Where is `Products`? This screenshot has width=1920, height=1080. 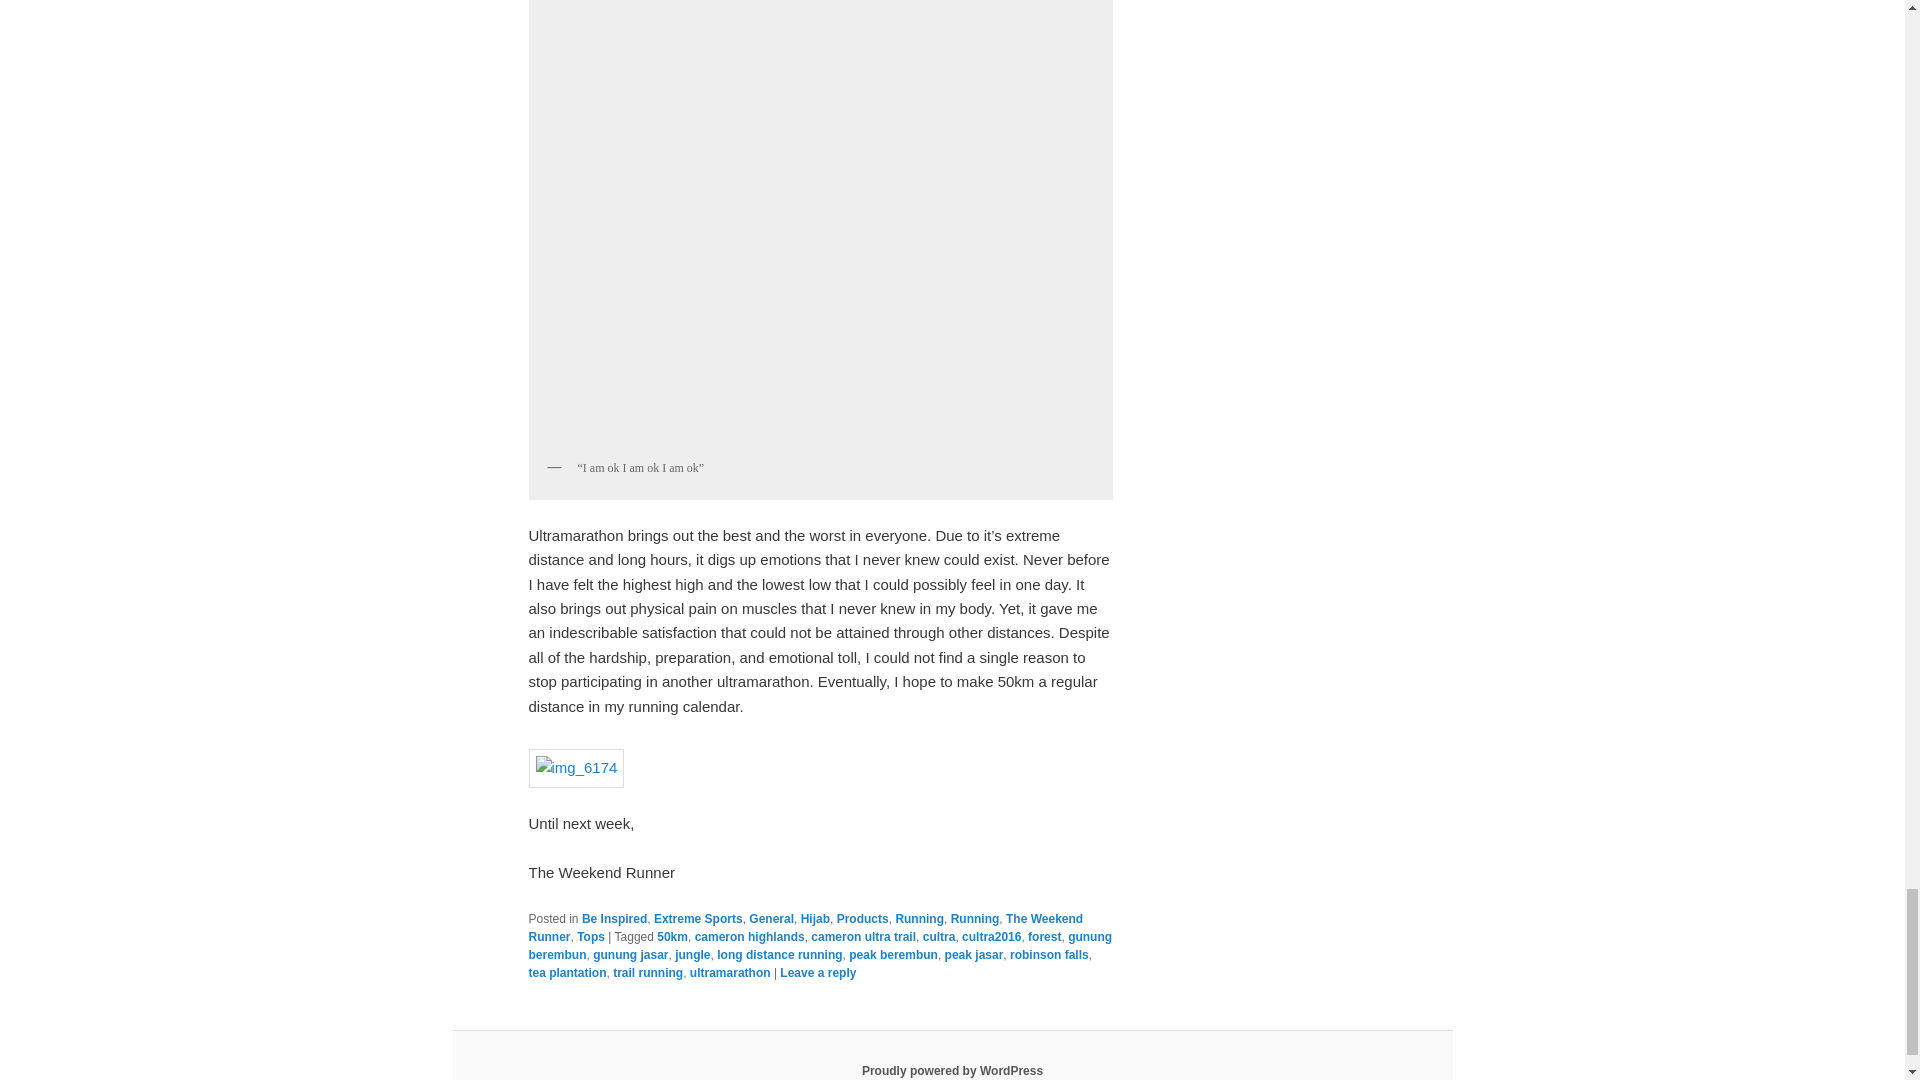
Products is located at coordinates (862, 918).